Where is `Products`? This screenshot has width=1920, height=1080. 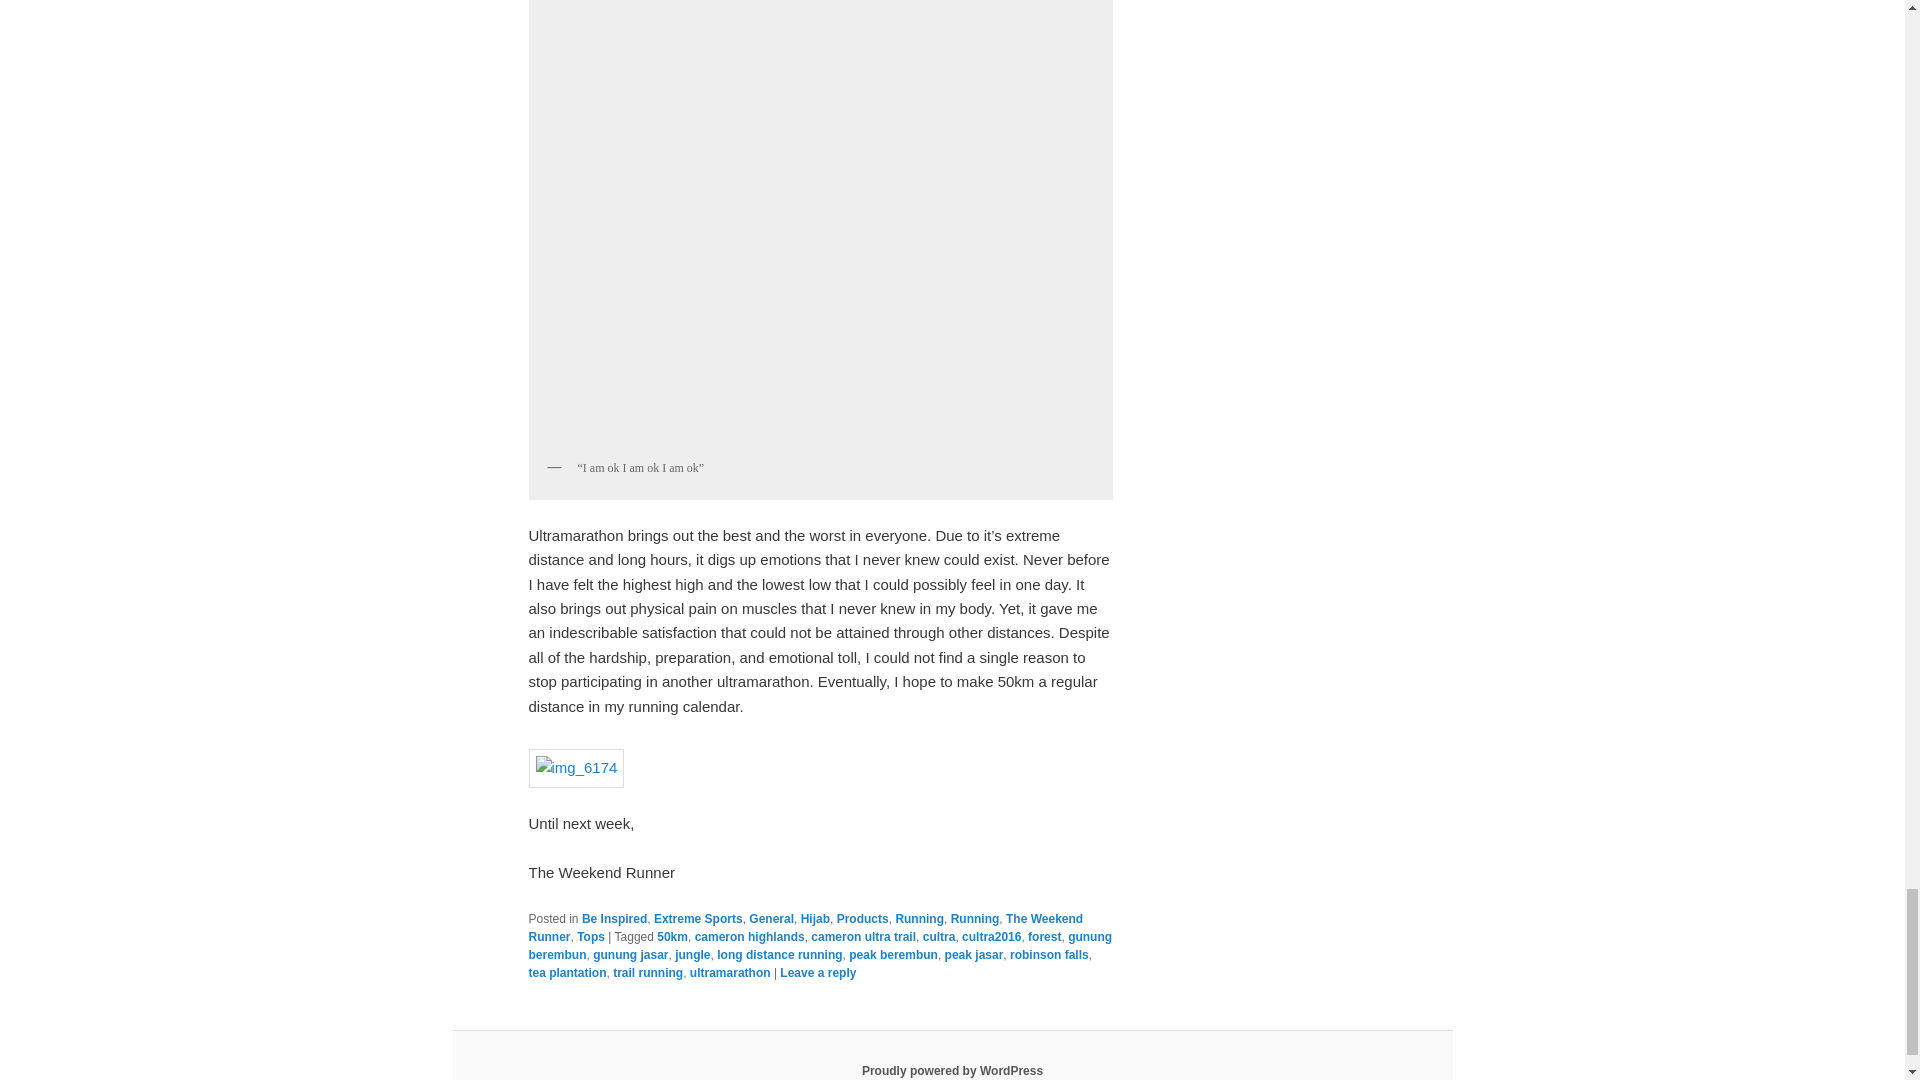
Products is located at coordinates (862, 918).